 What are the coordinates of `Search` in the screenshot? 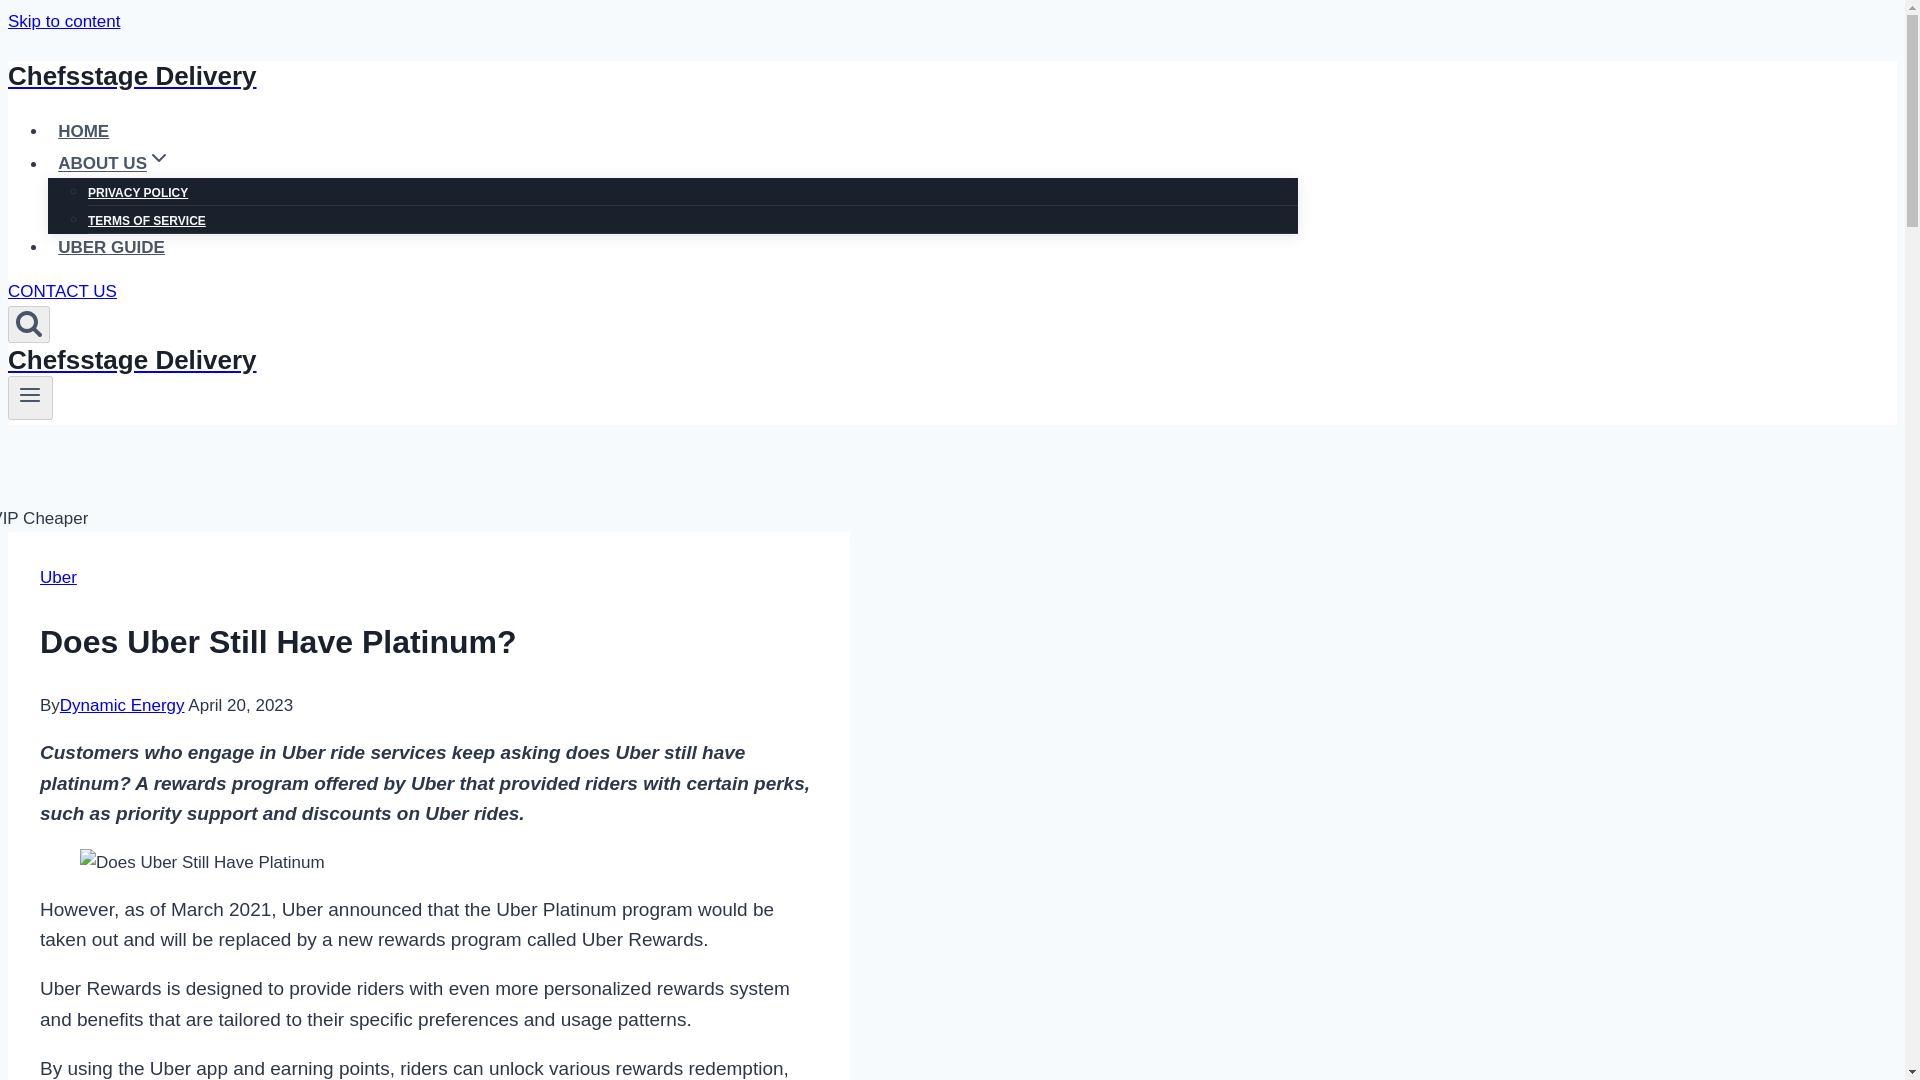 It's located at (28, 321).